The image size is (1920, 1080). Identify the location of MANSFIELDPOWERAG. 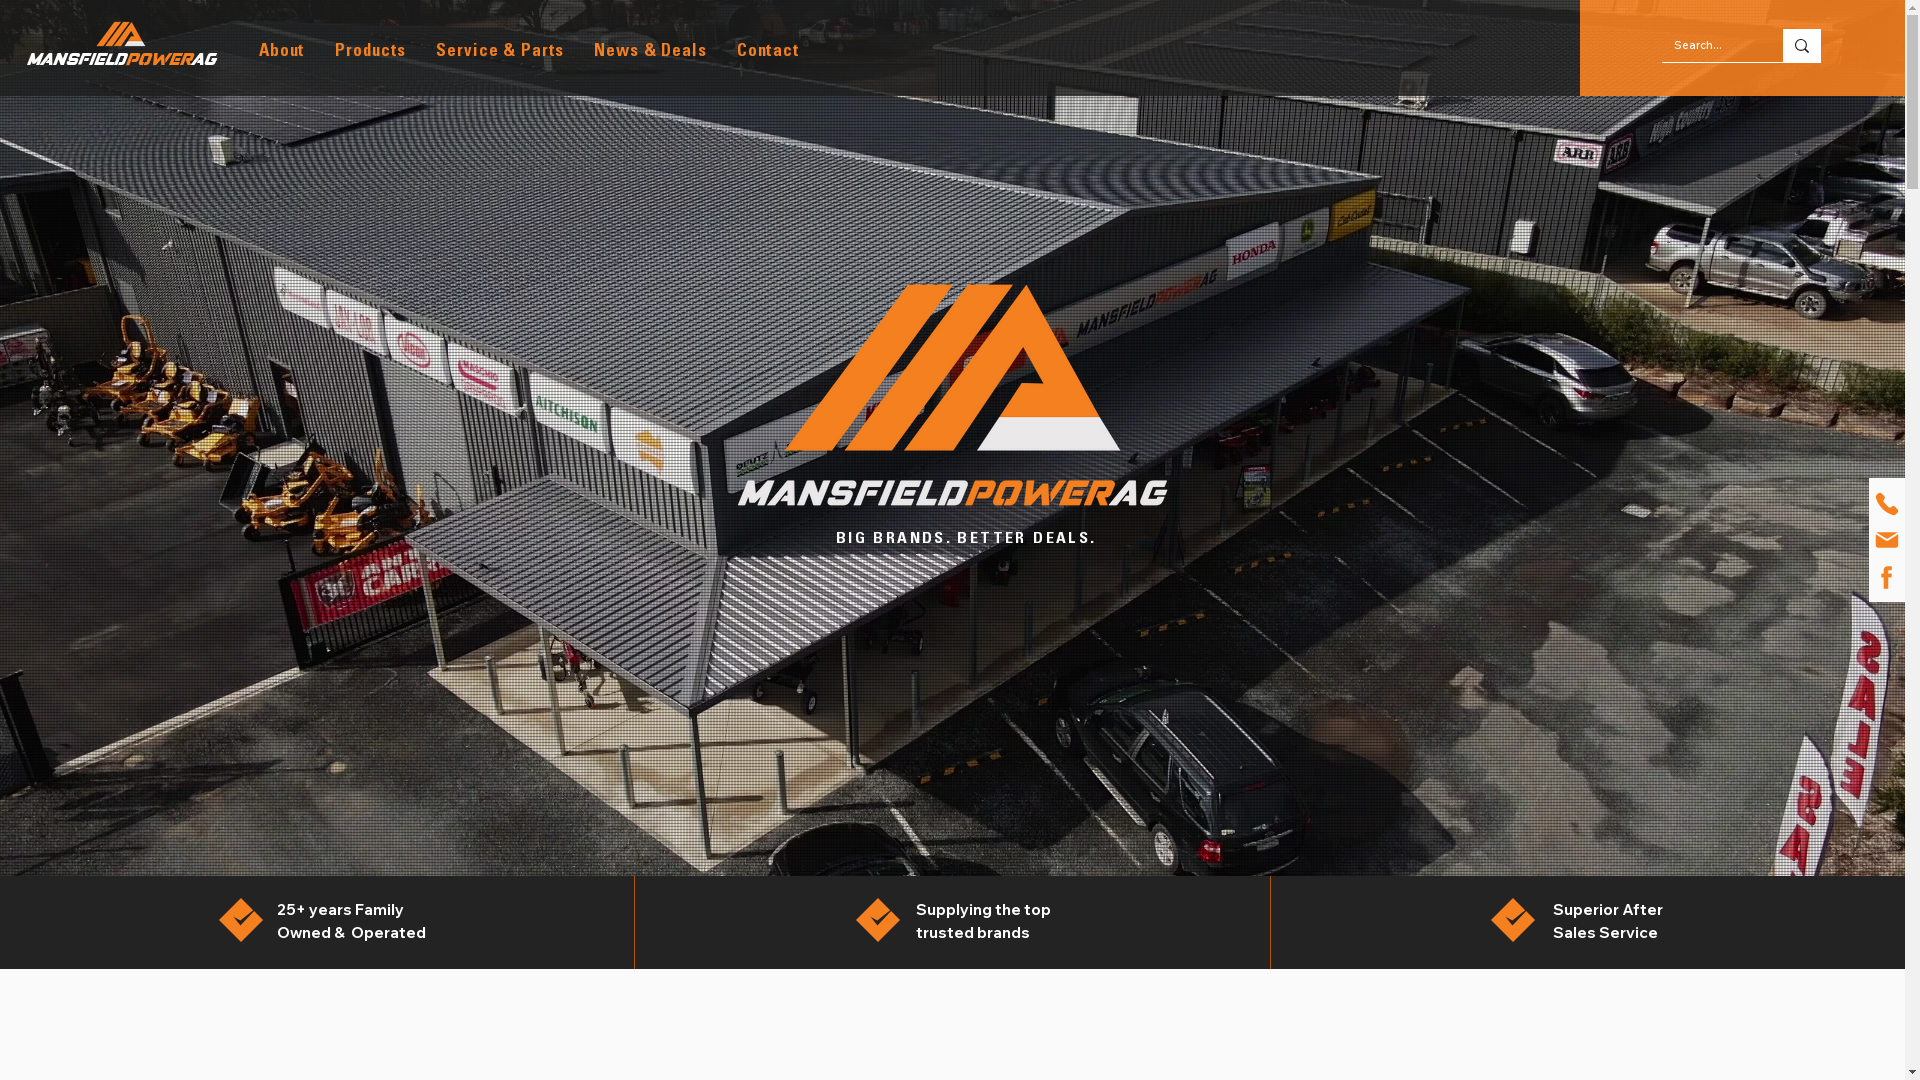
(120, 60).